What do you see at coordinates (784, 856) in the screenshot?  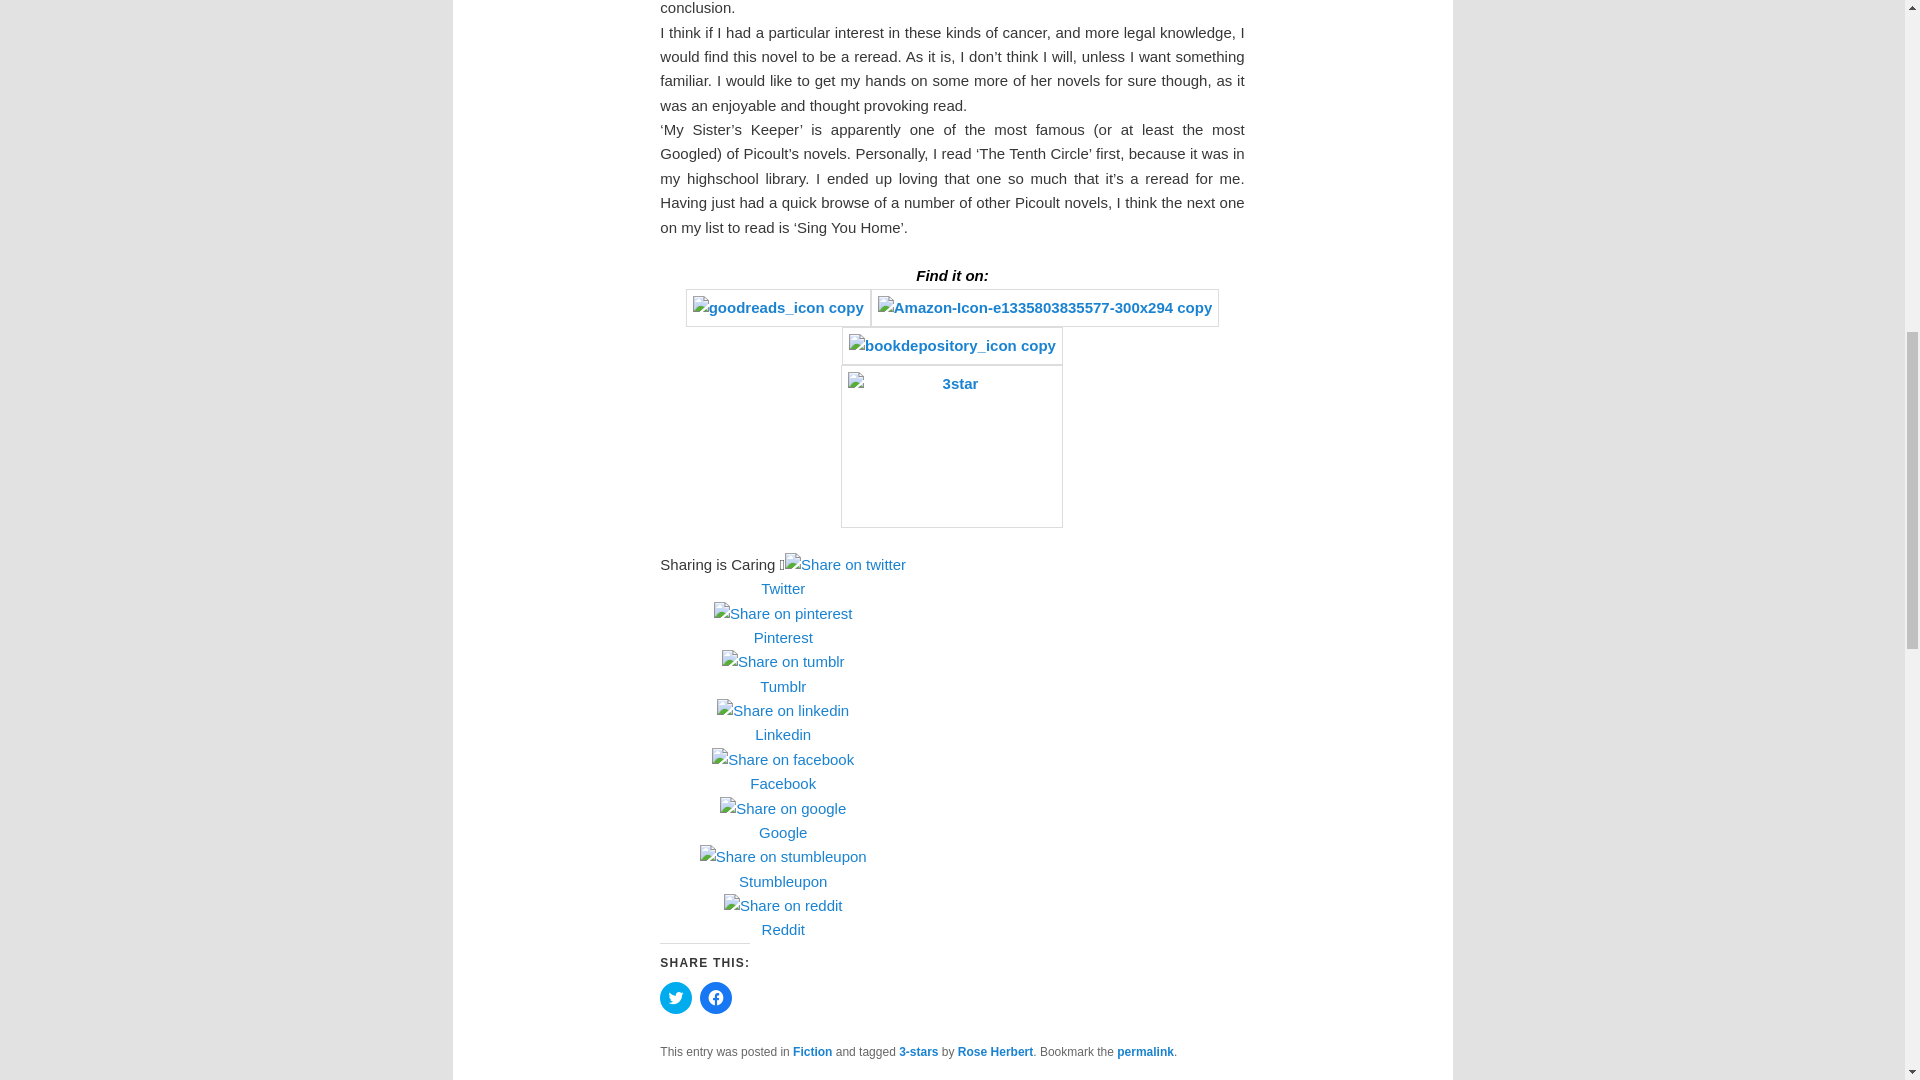 I see `stumbleupon` at bounding box center [784, 856].